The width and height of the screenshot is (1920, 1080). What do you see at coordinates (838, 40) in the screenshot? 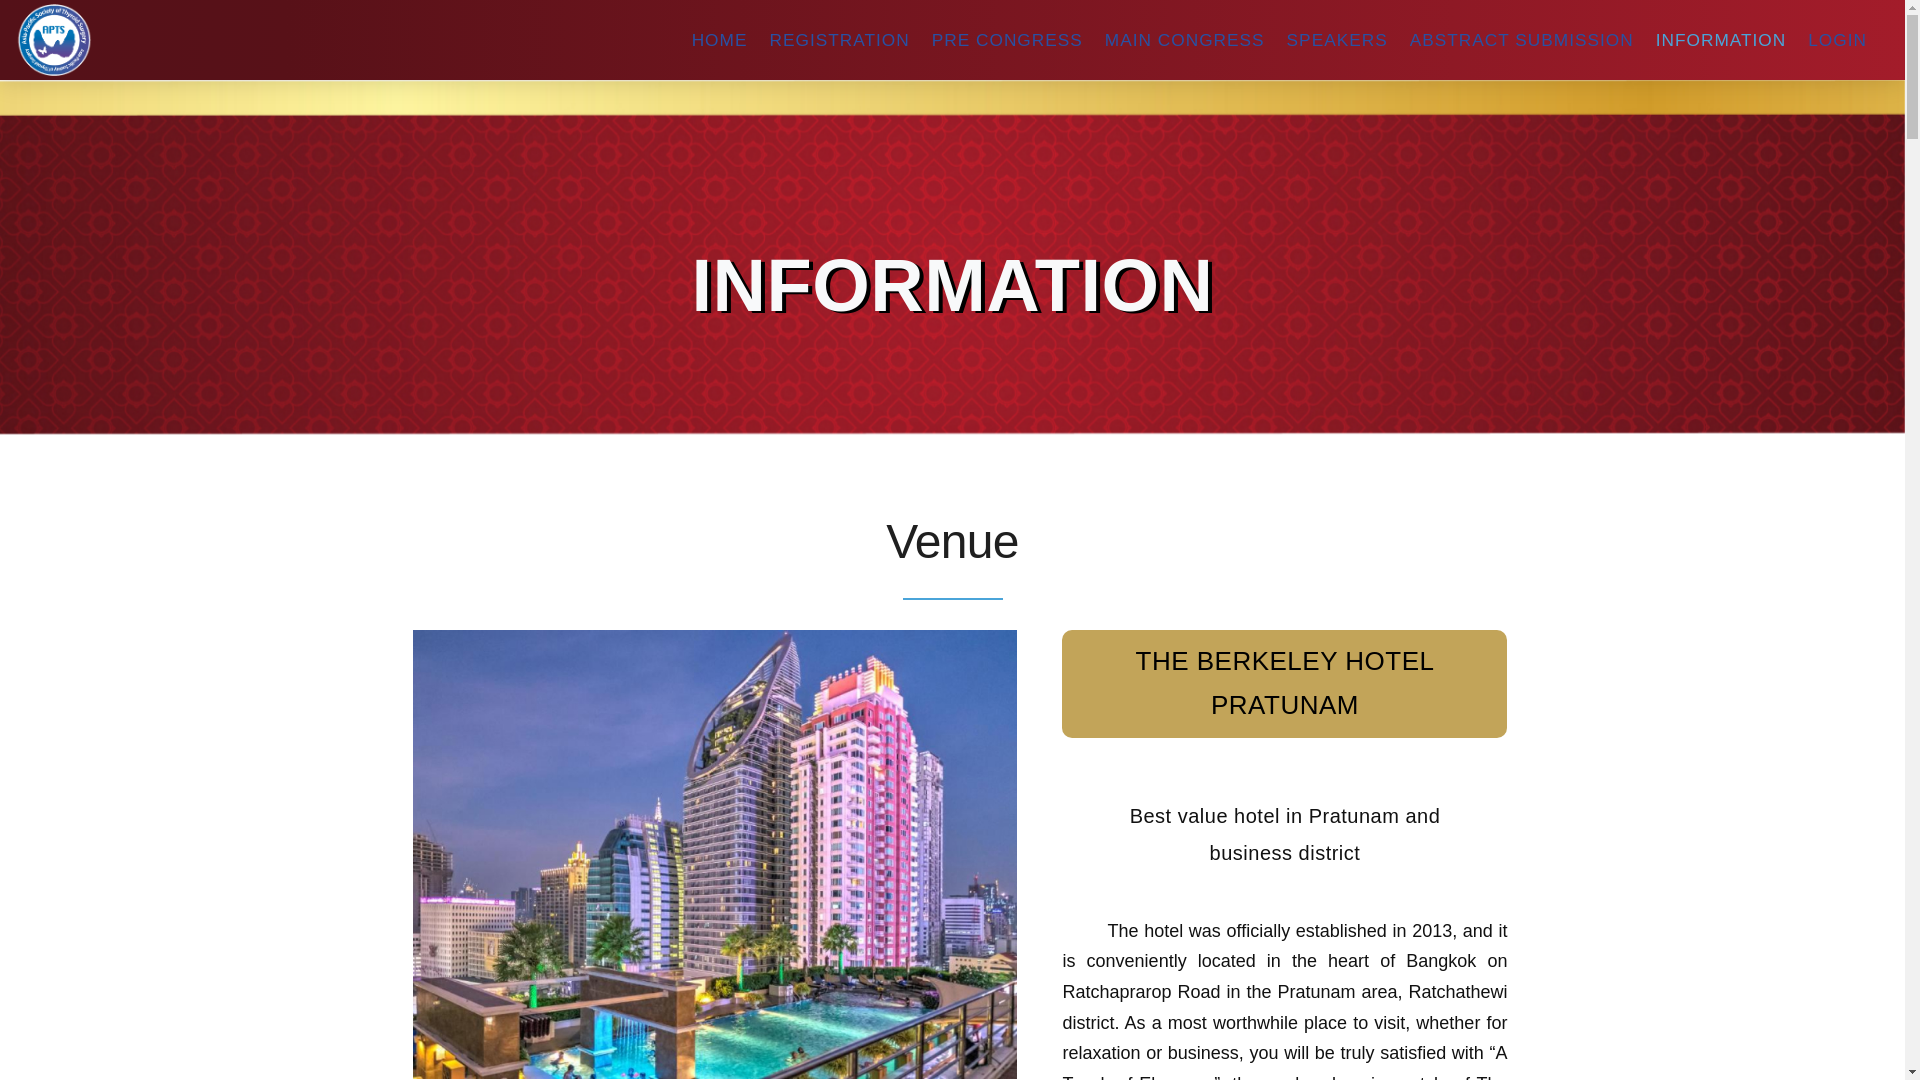
I see `REGISTRATION` at bounding box center [838, 40].